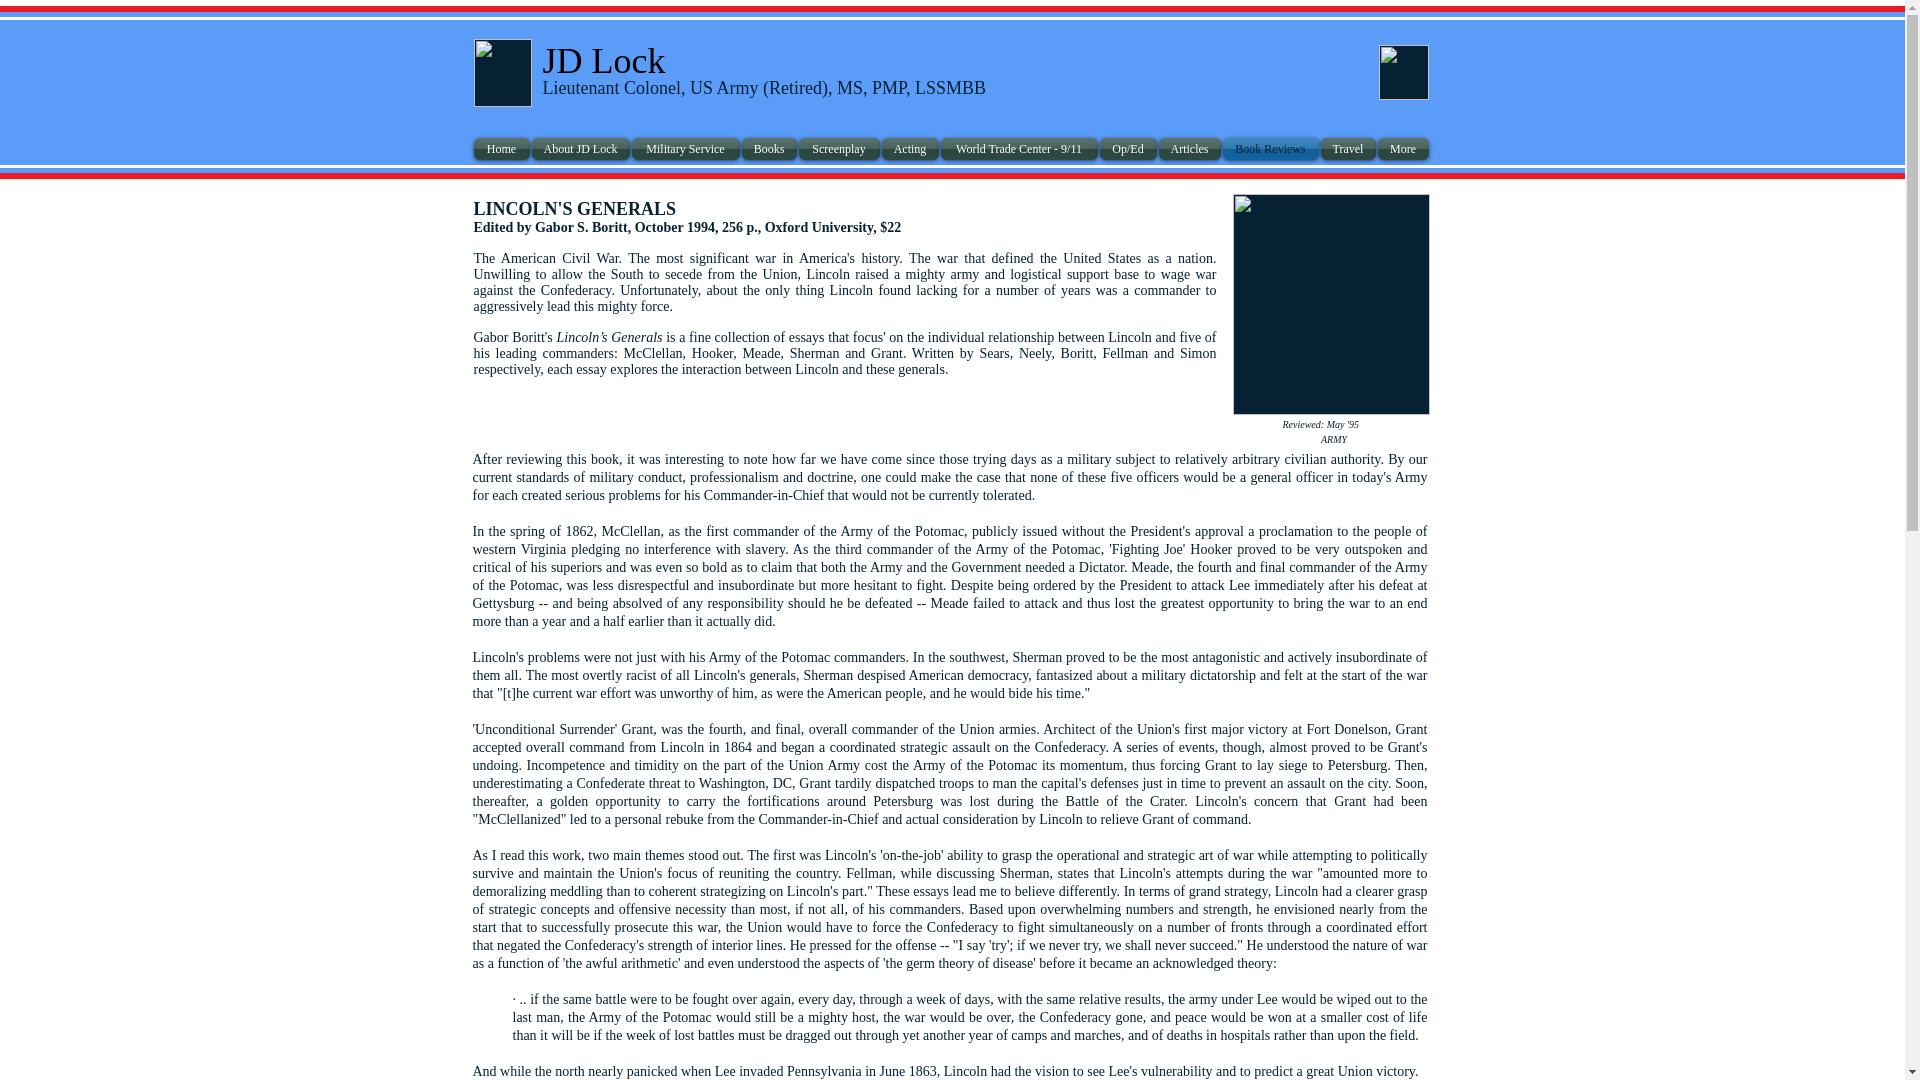 Image resolution: width=1920 pixels, height=1080 pixels. I want to click on Home, so click(502, 148).